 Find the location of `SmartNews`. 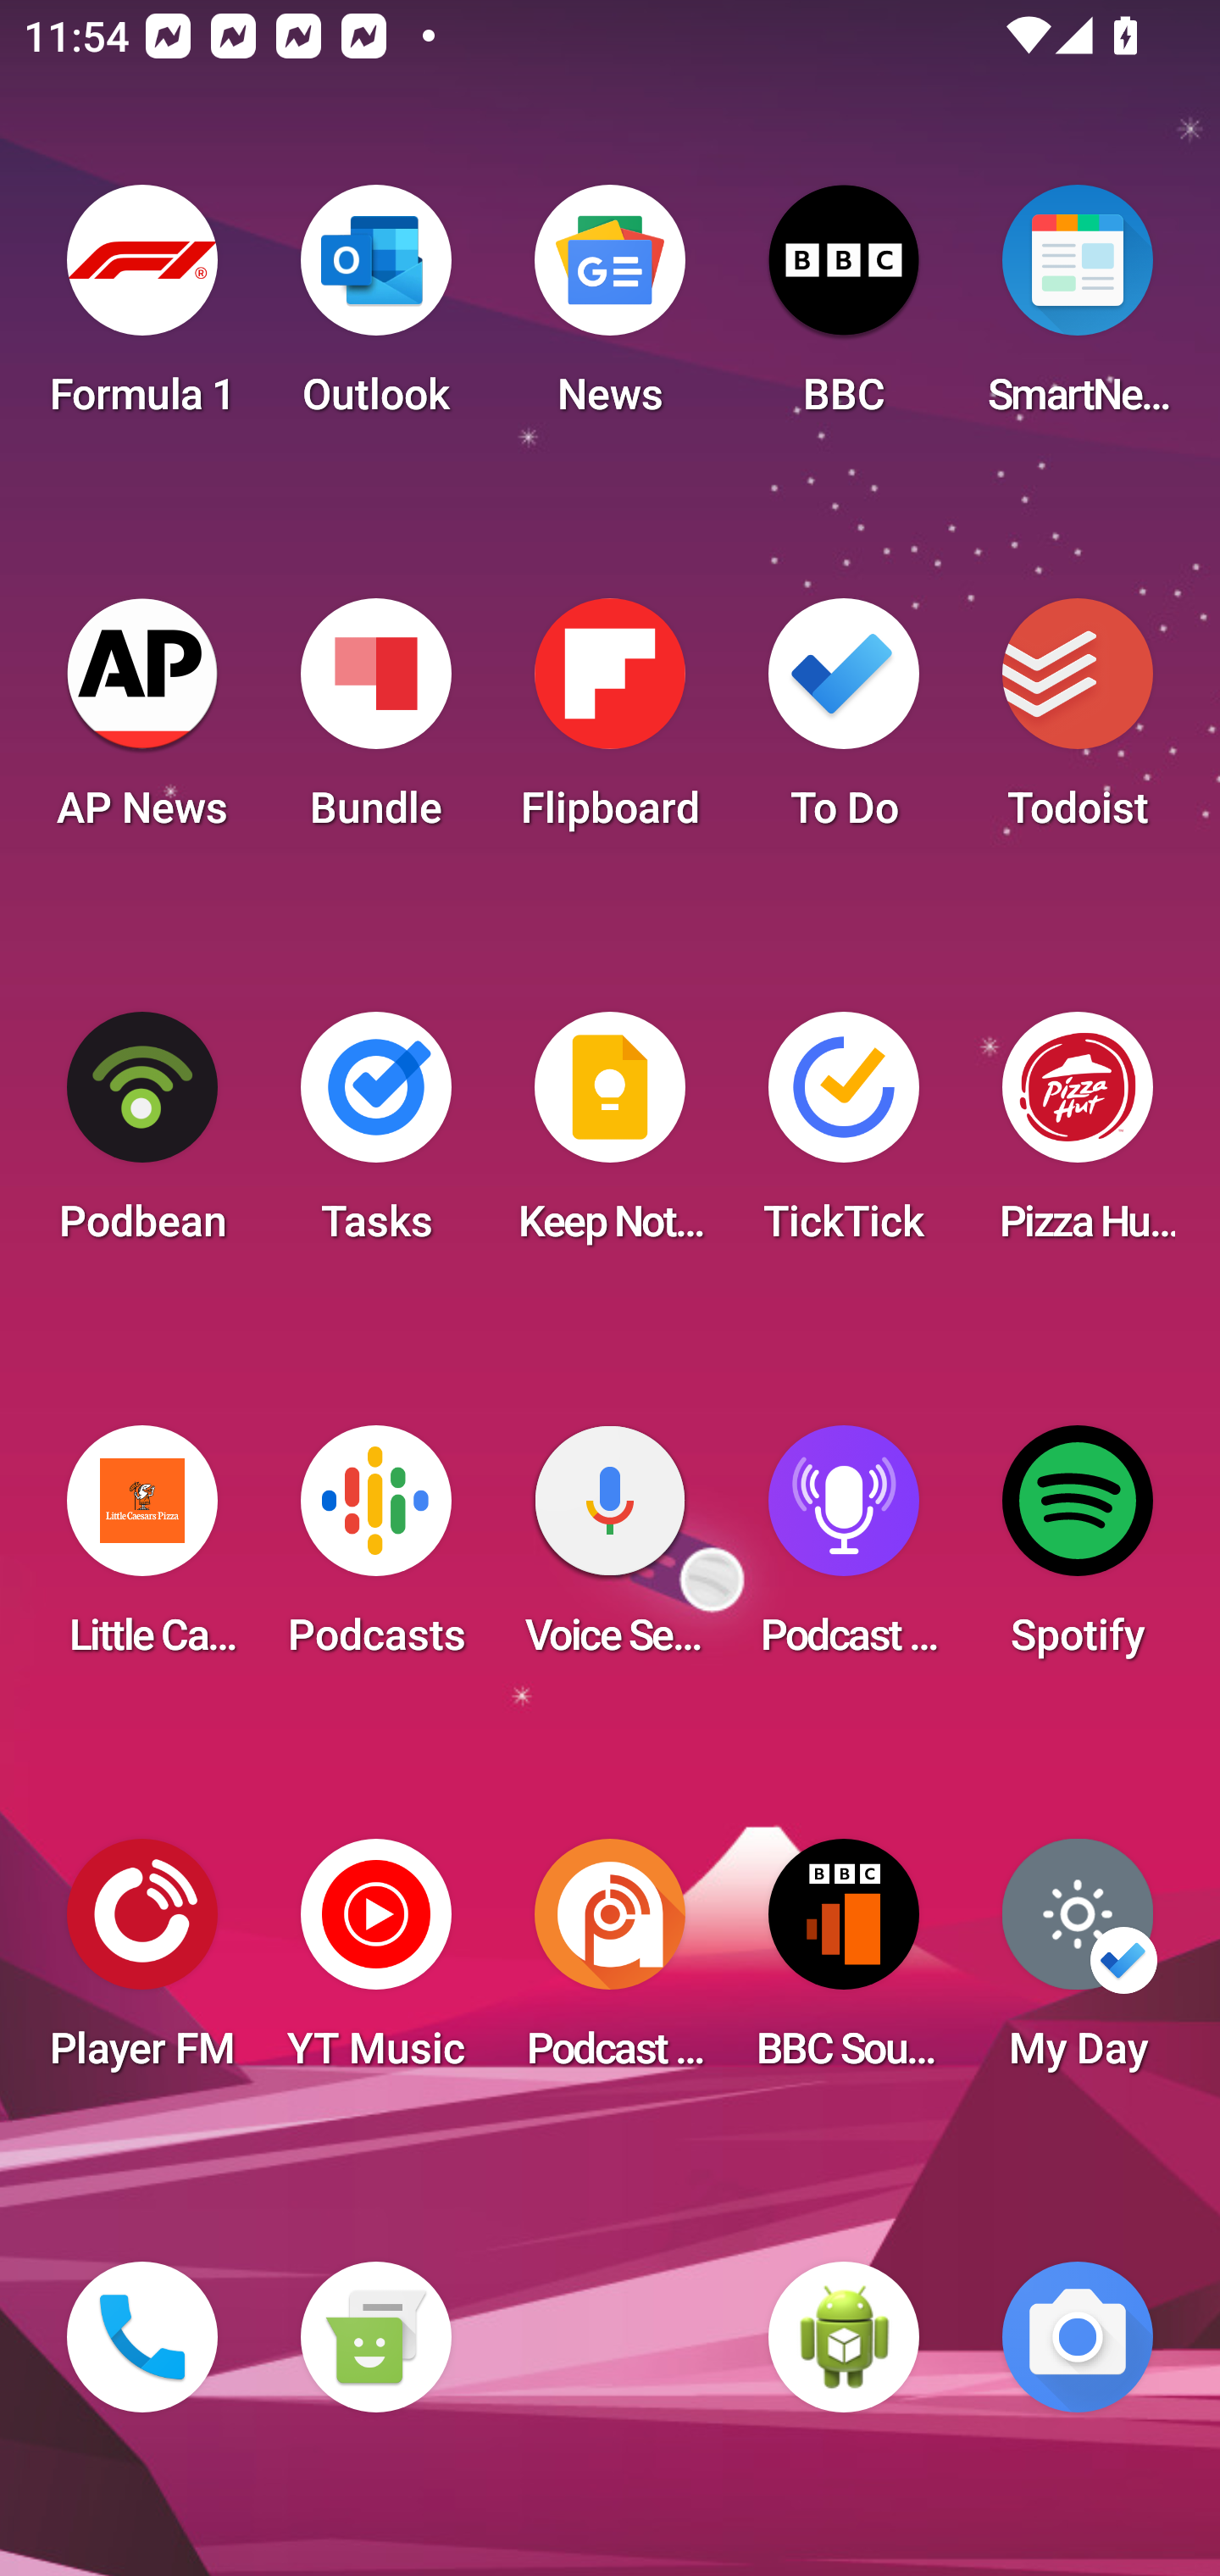

SmartNews is located at coordinates (1078, 310).